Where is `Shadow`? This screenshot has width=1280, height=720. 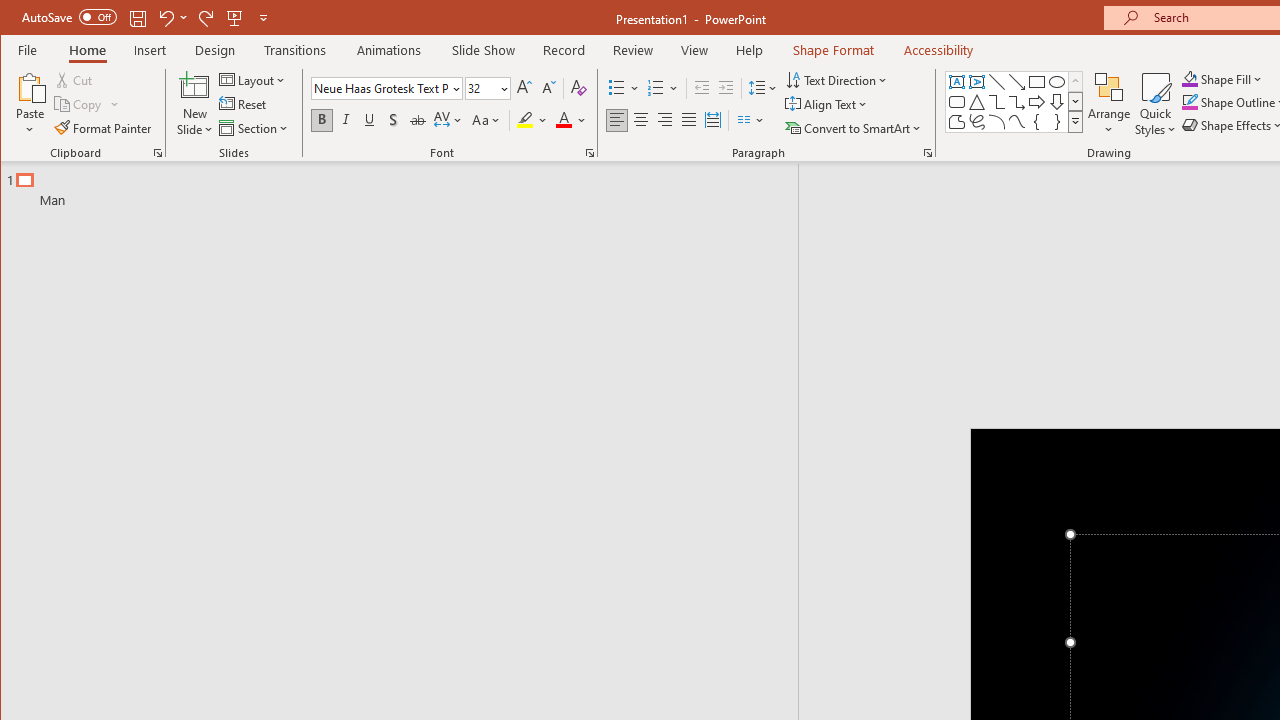
Shadow is located at coordinates (393, 120).